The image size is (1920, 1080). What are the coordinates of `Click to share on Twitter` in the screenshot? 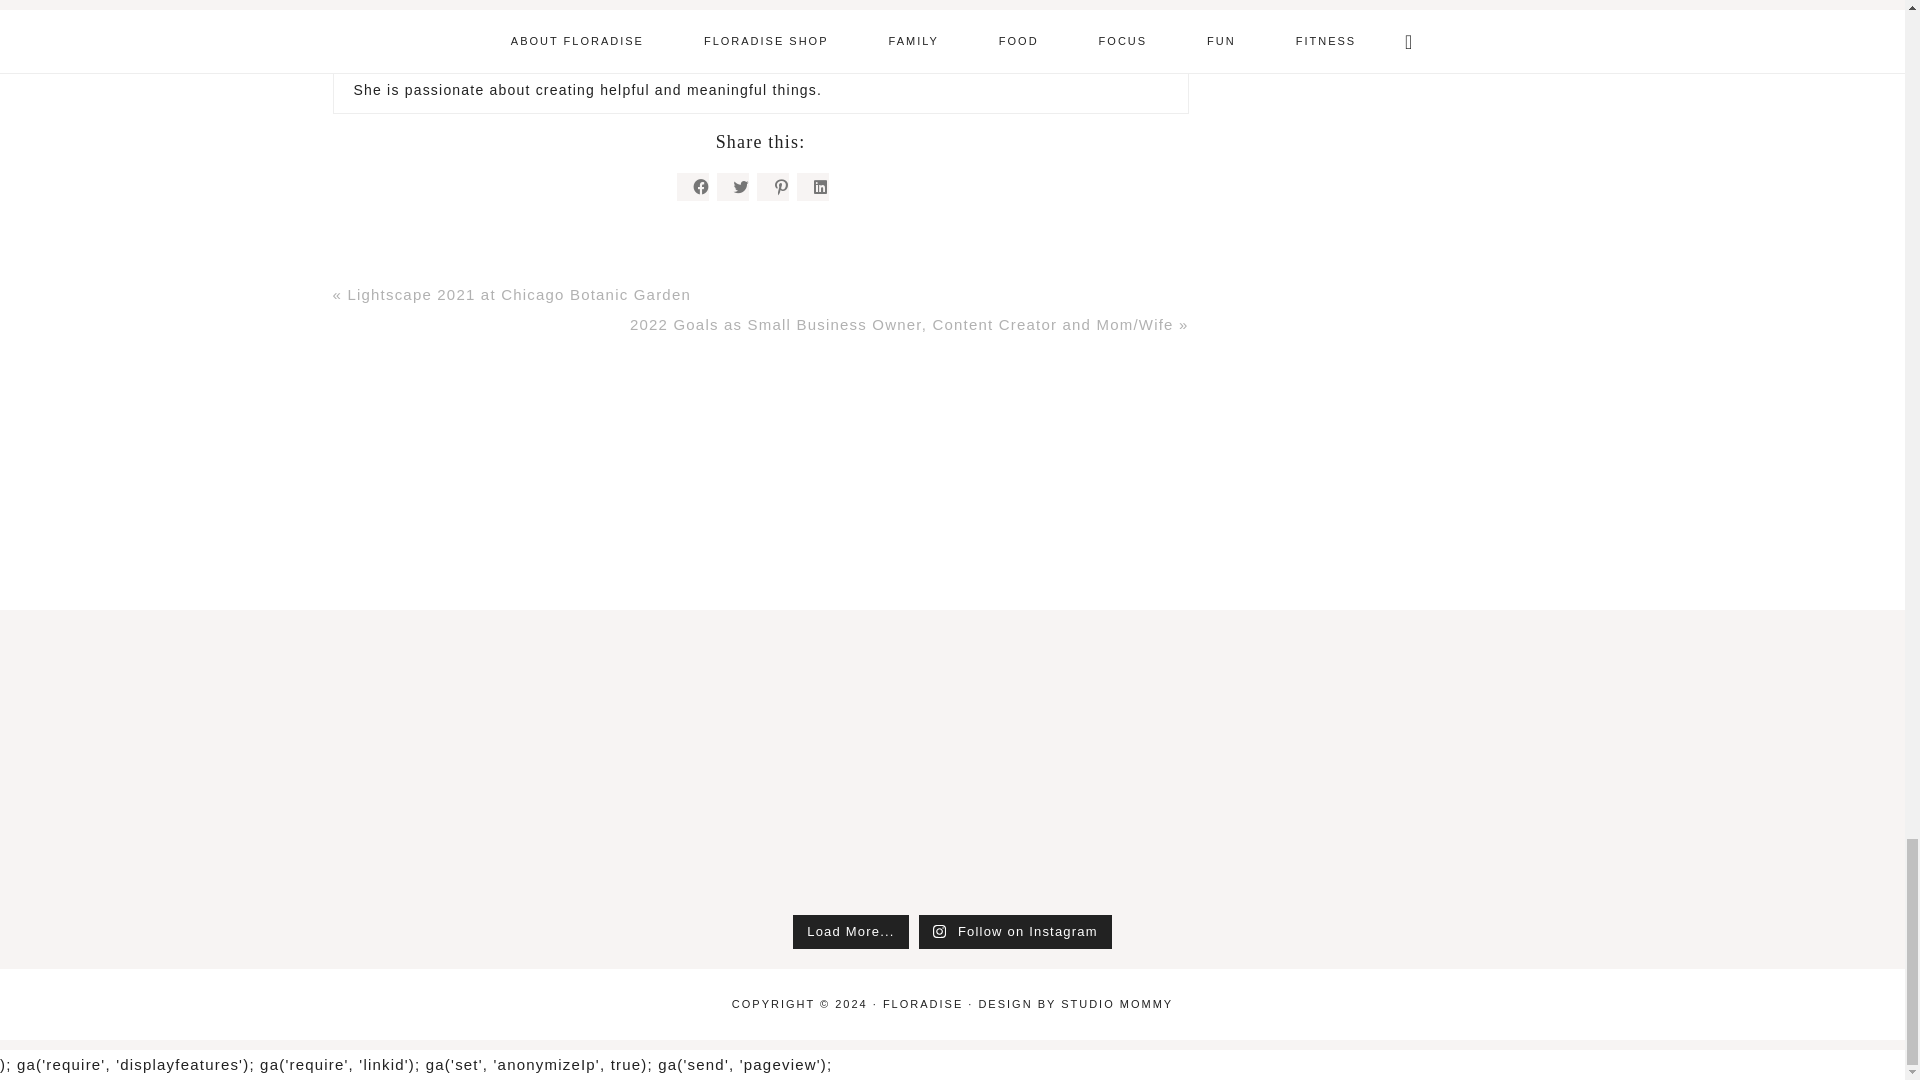 It's located at (732, 186).